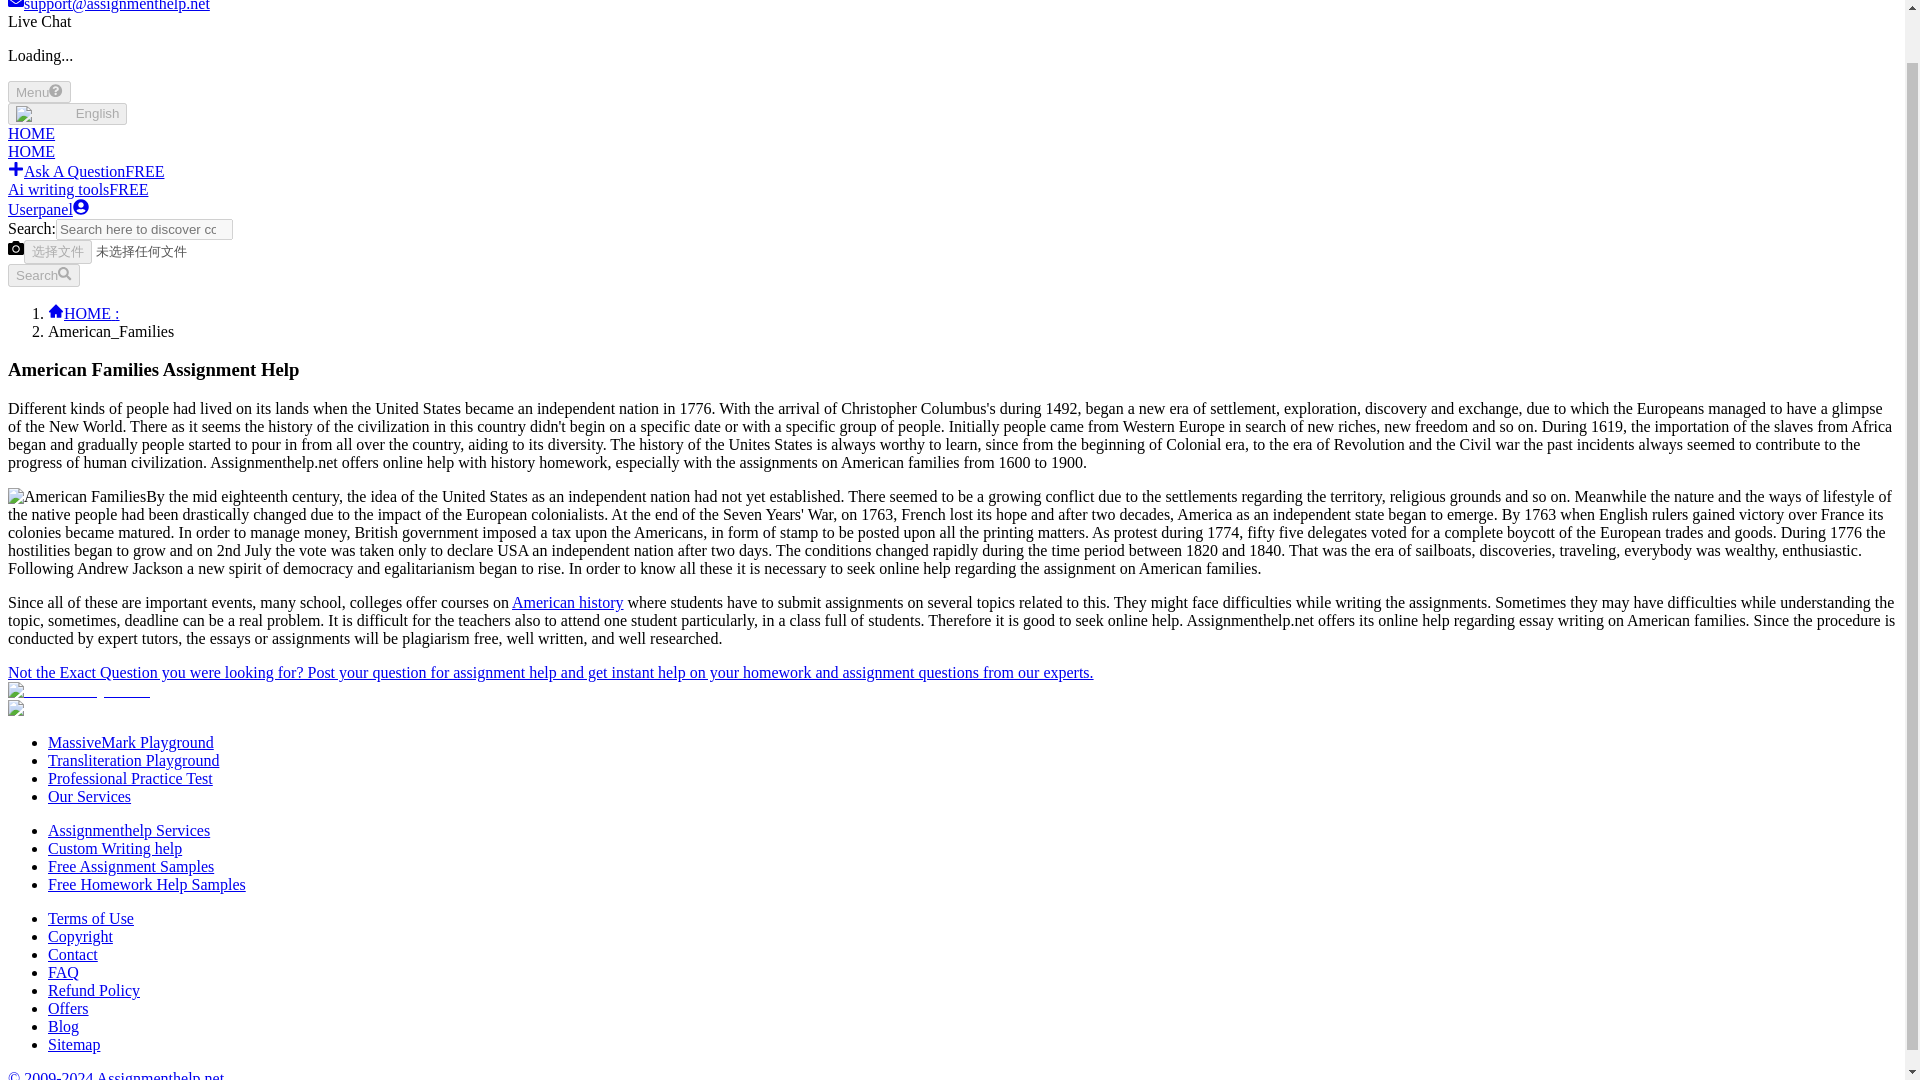  Describe the element at coordinates (568, 602) in the screenshot. I see `American history` at that location.